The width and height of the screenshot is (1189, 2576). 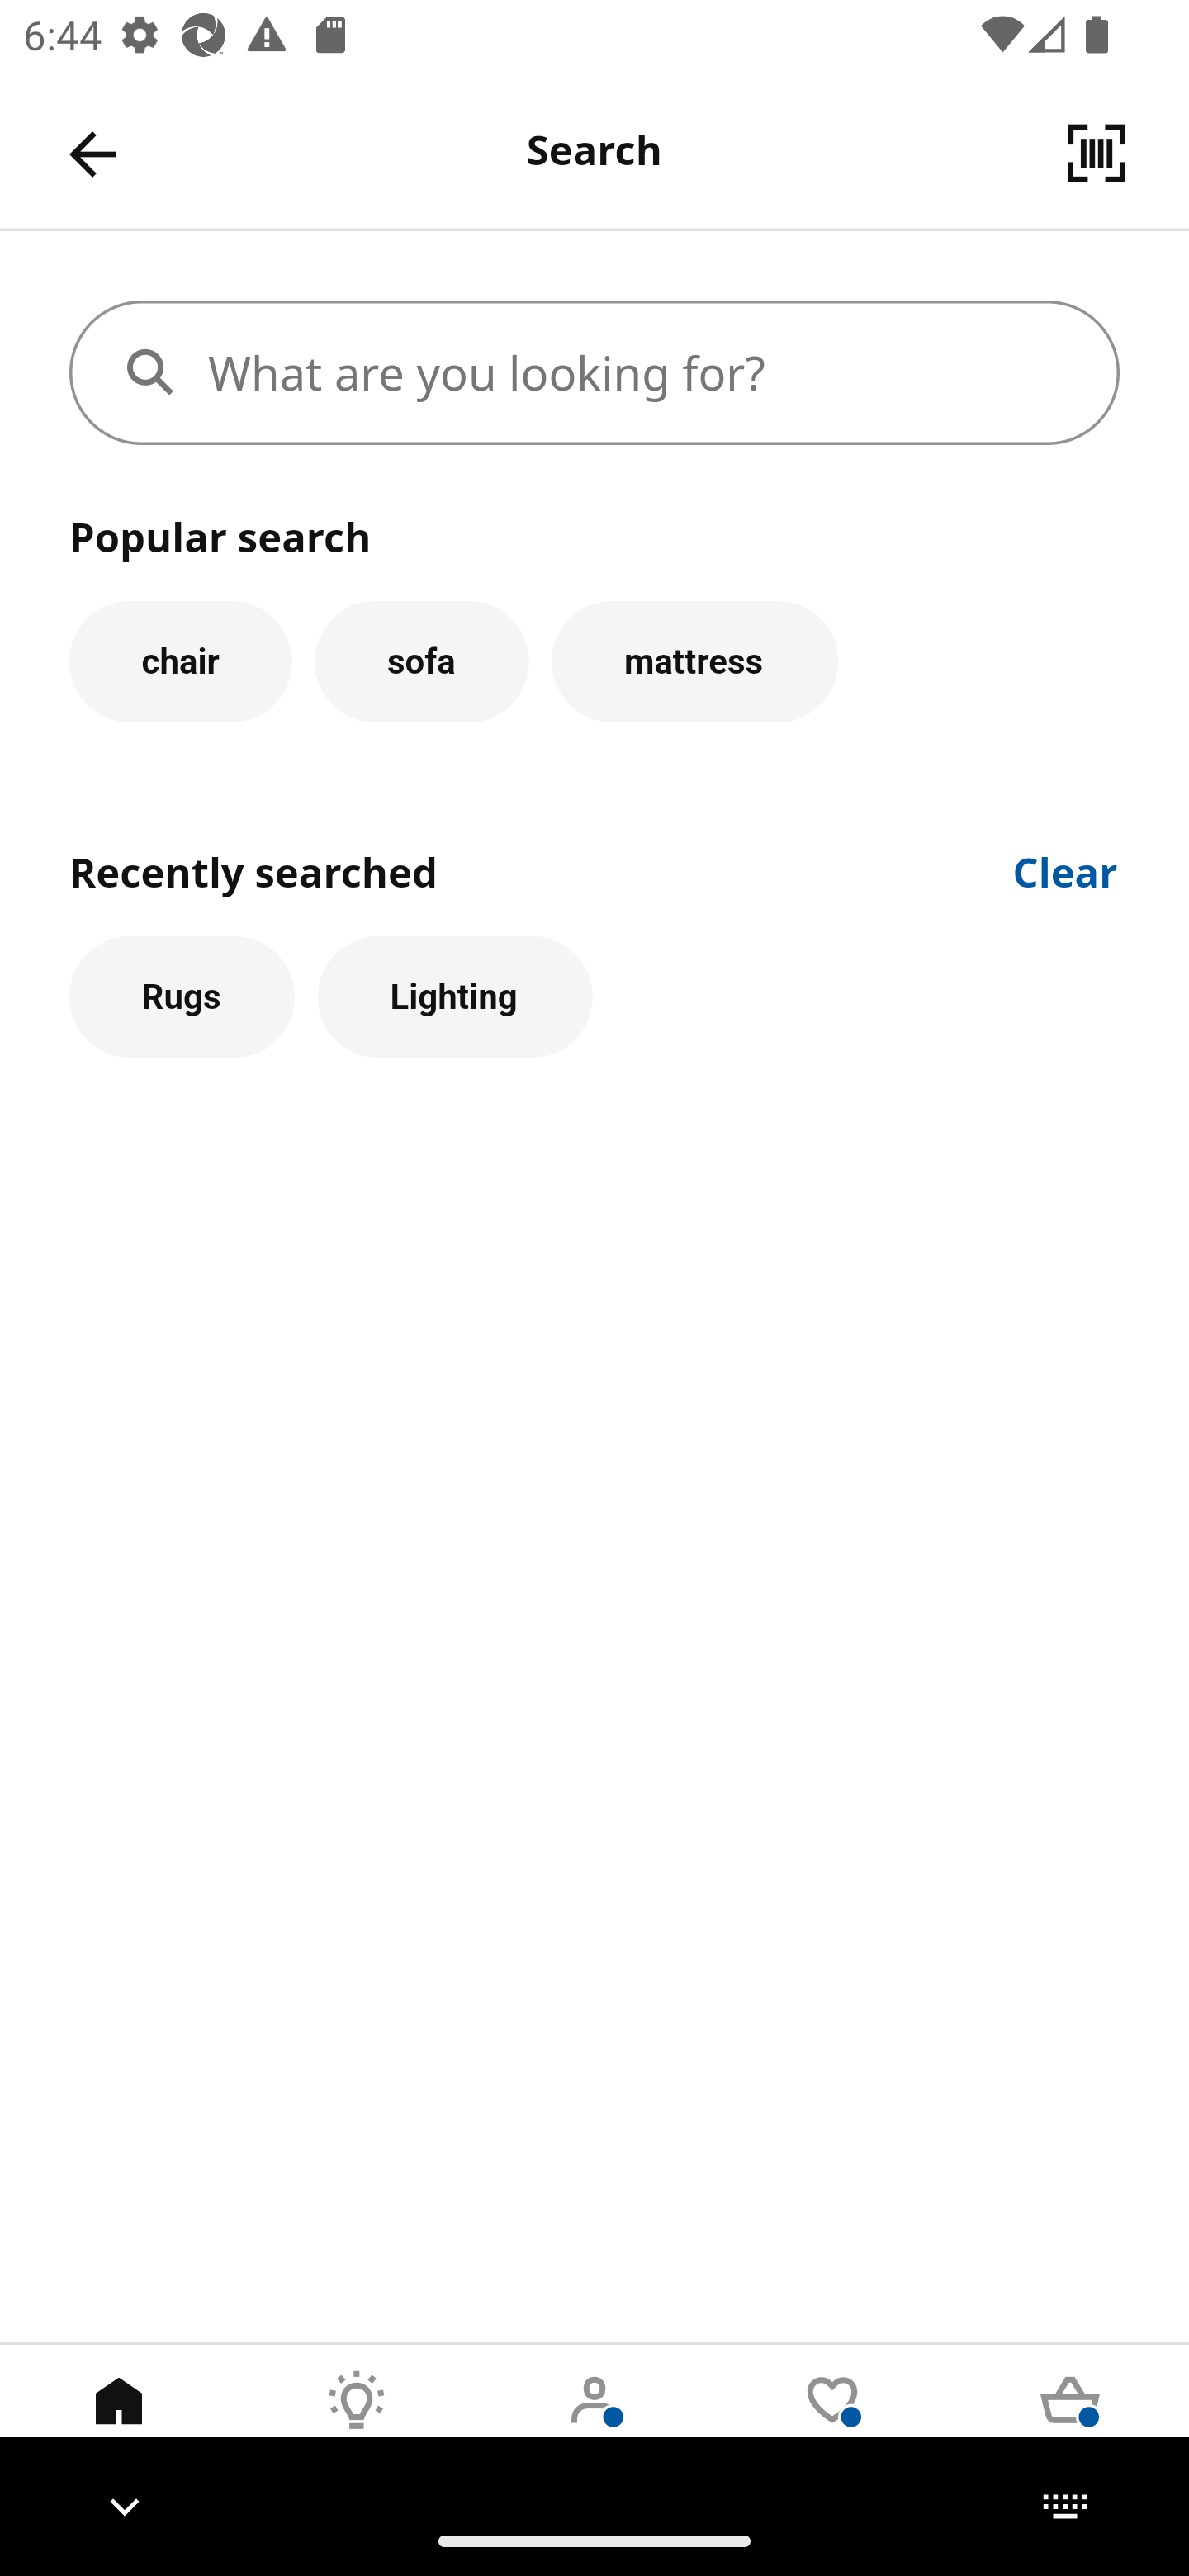 I want to click on sofa, so click(x=421, y=661).